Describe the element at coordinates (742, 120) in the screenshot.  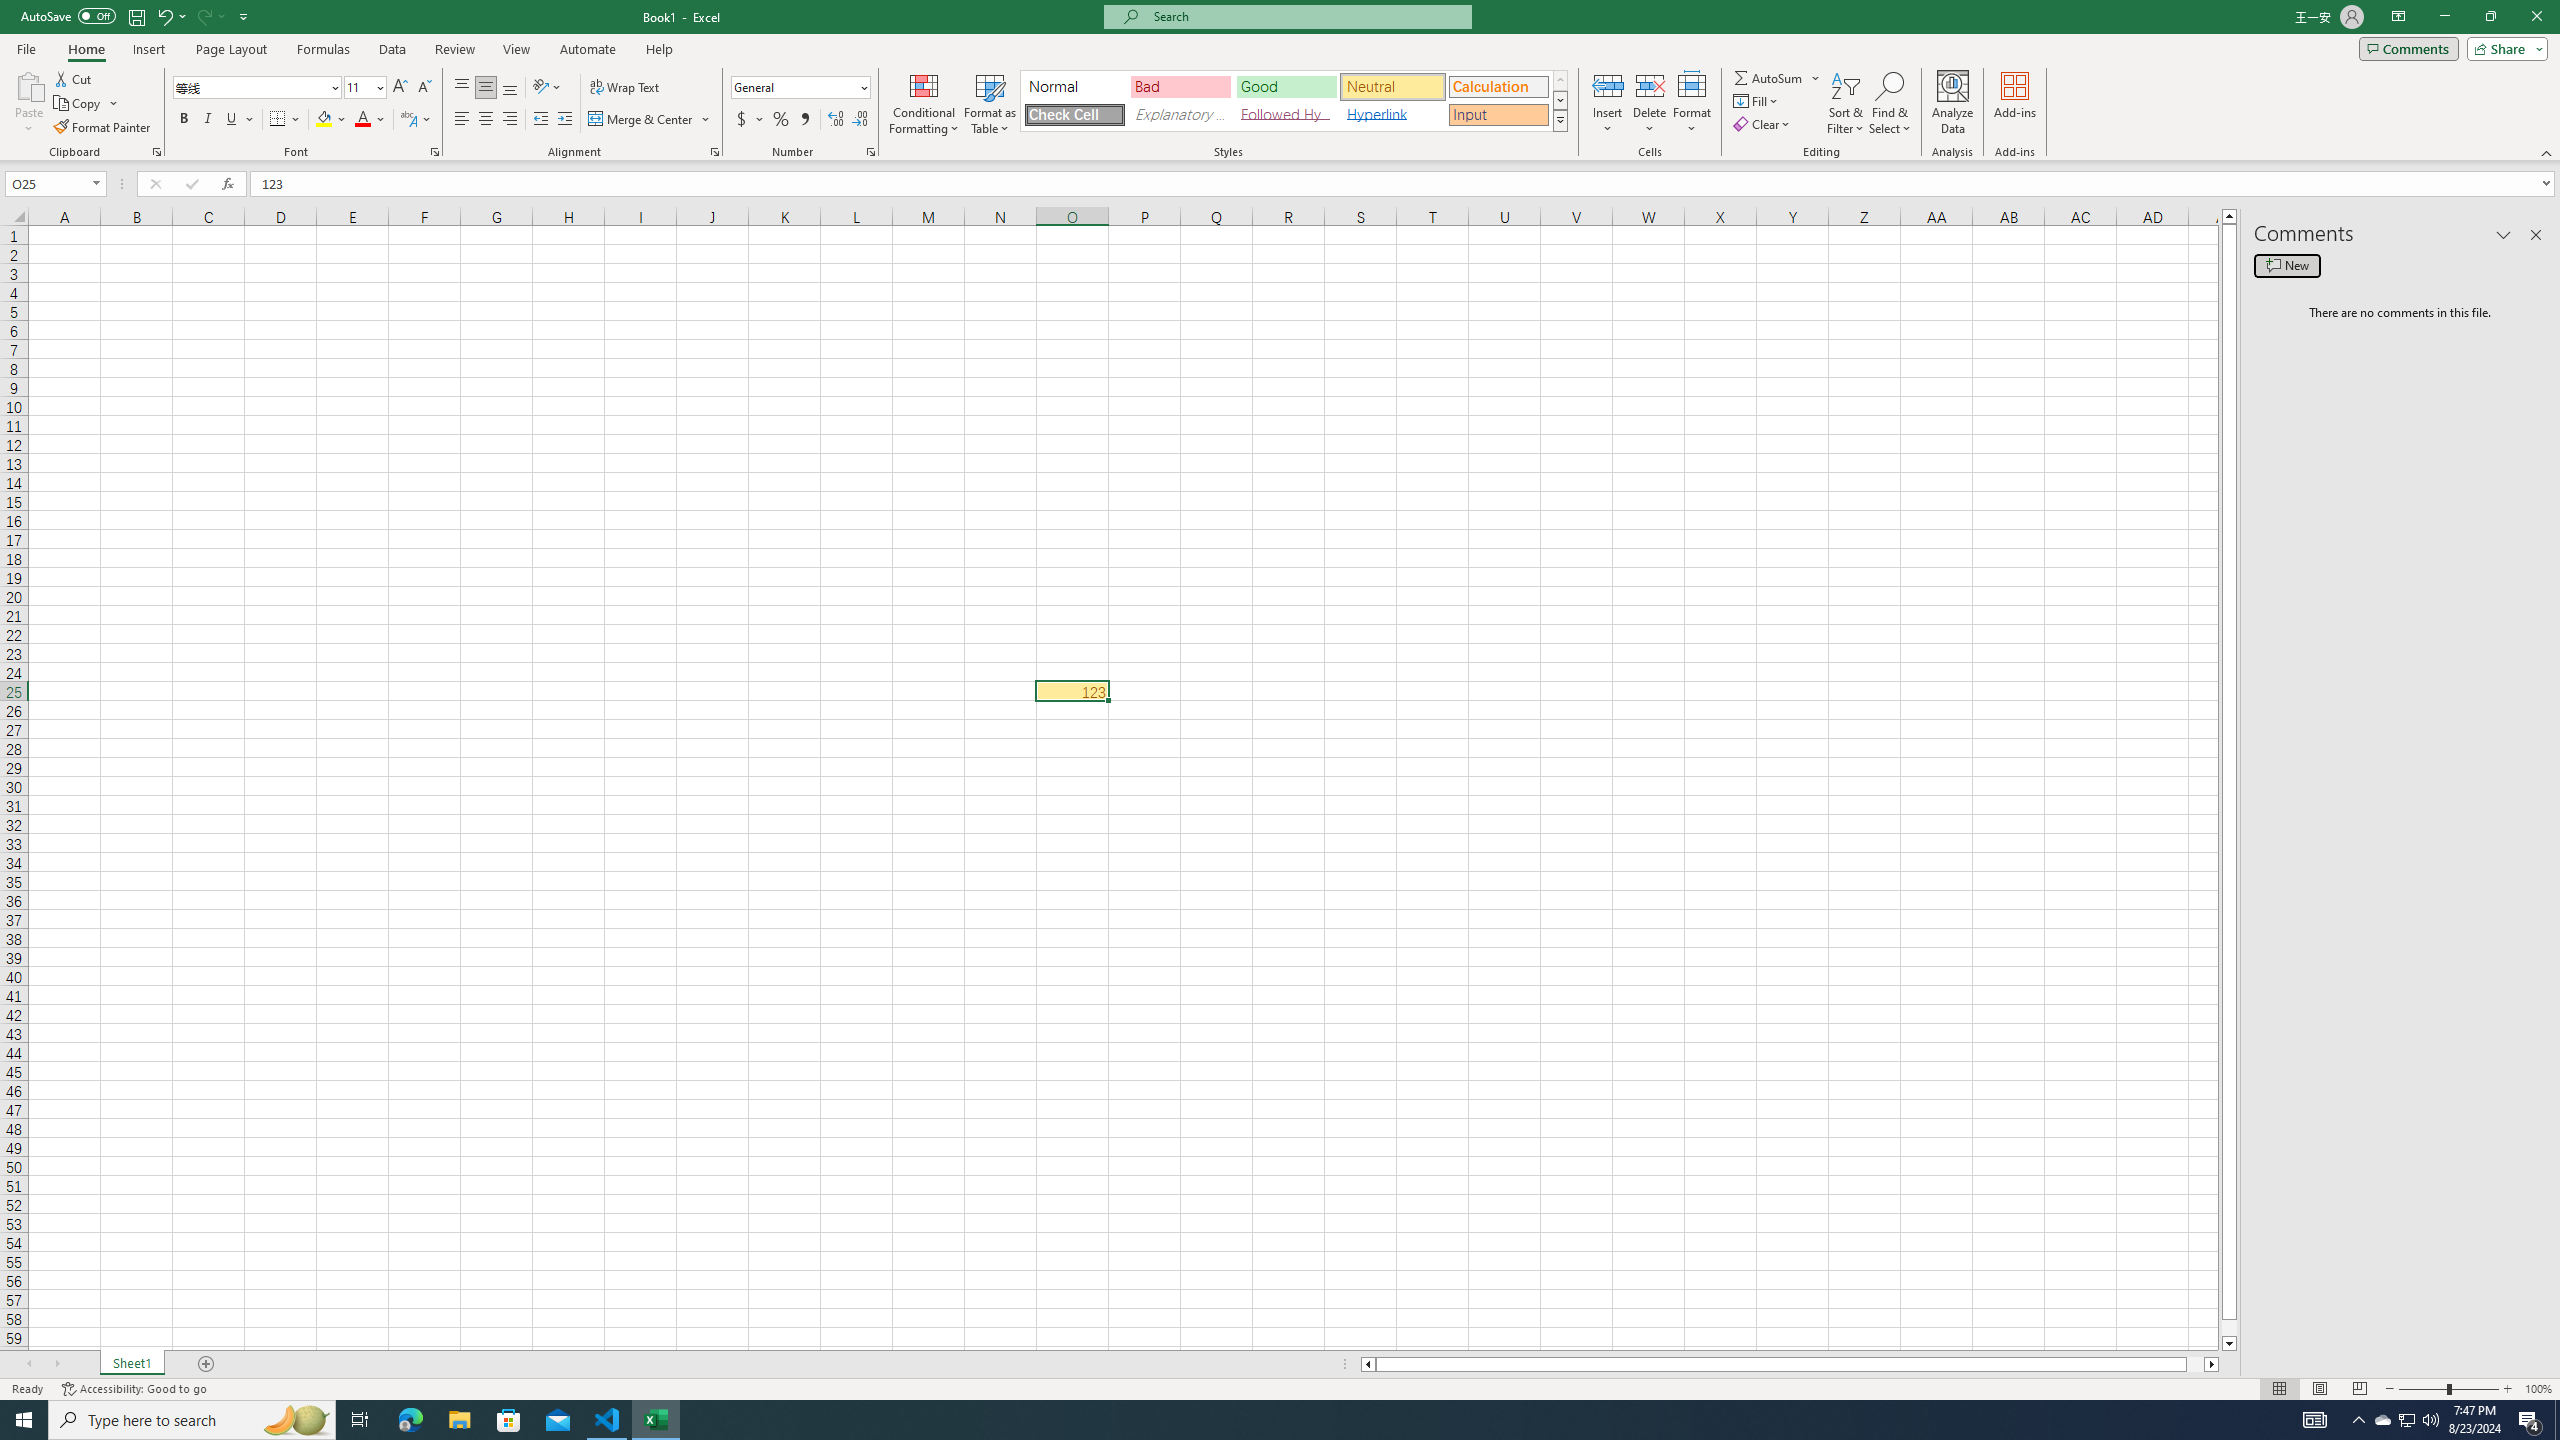
I see `Accounting Number Format` at that location.